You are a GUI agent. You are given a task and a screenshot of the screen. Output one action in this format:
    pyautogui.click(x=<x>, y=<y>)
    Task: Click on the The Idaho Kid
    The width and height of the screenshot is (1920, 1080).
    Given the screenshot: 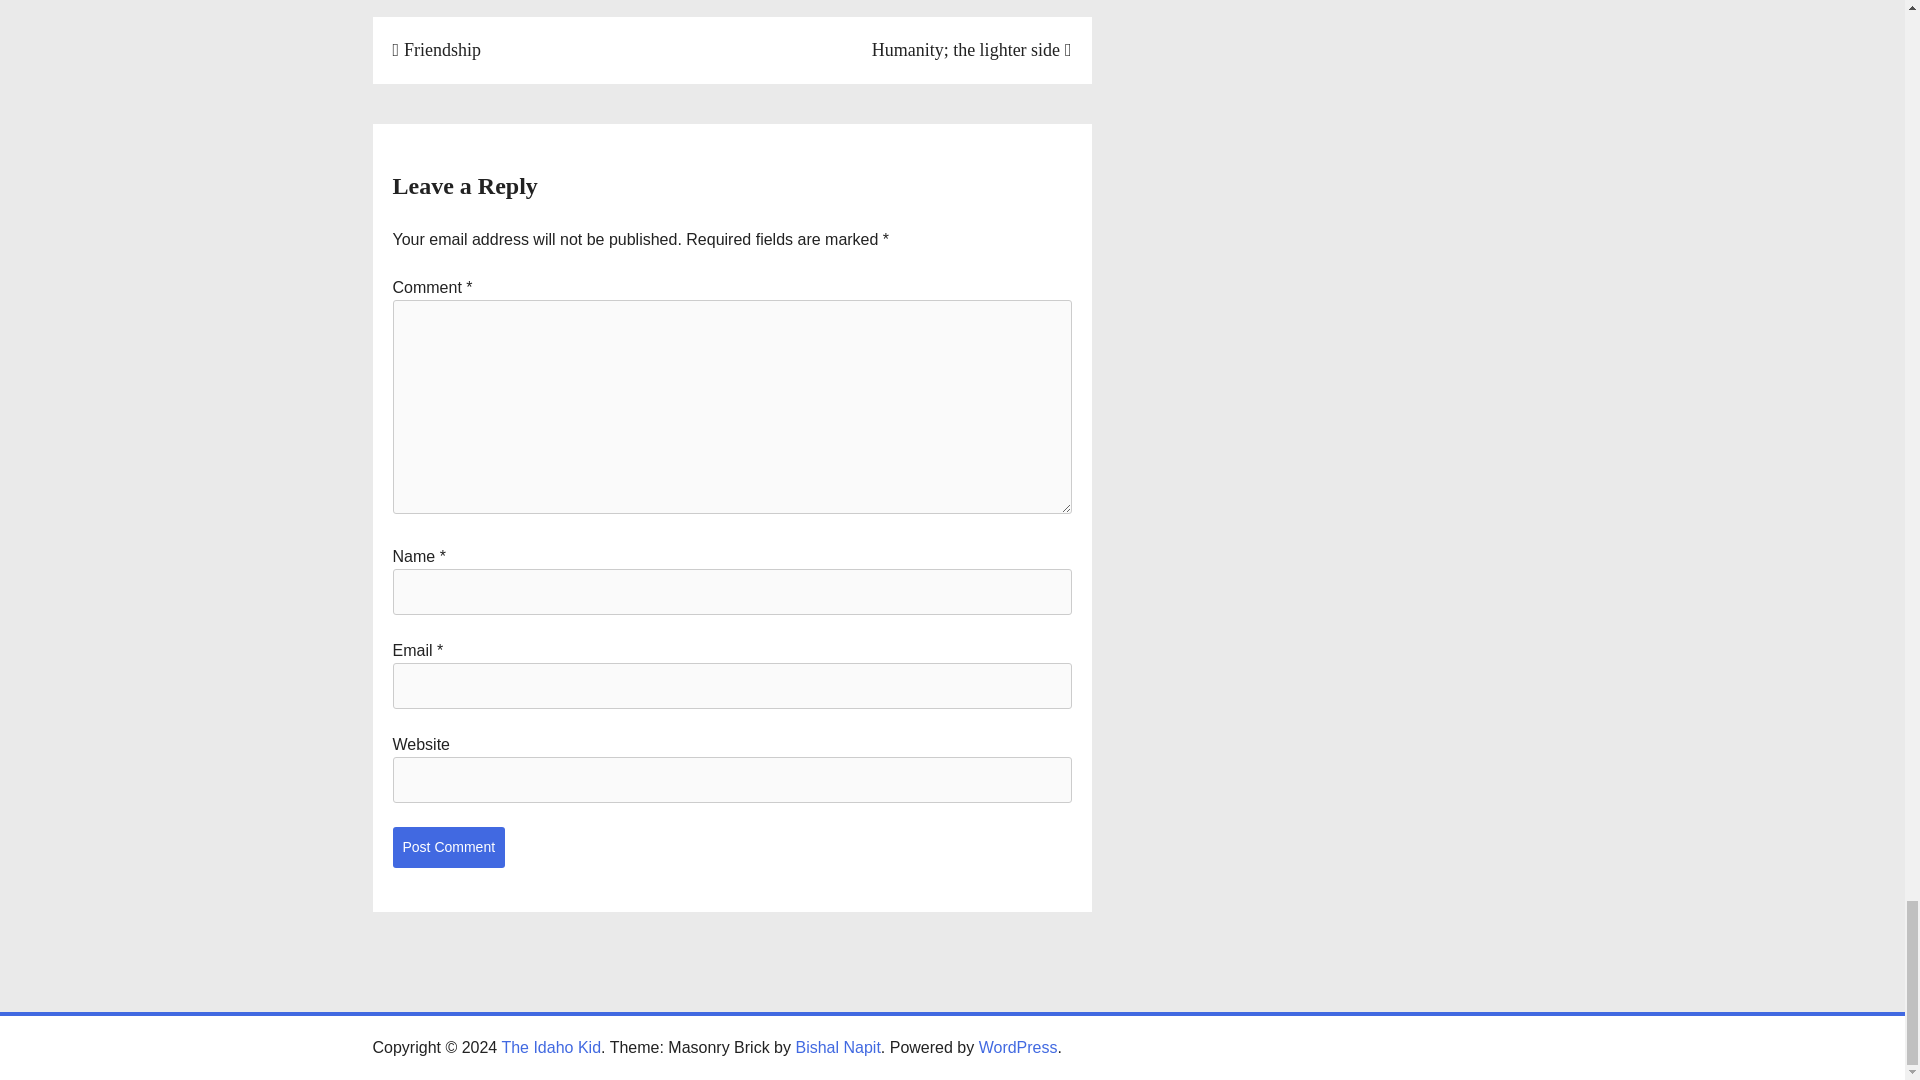 What is the action you would take?
    pyautogui.click(x=550, y=1047)
    